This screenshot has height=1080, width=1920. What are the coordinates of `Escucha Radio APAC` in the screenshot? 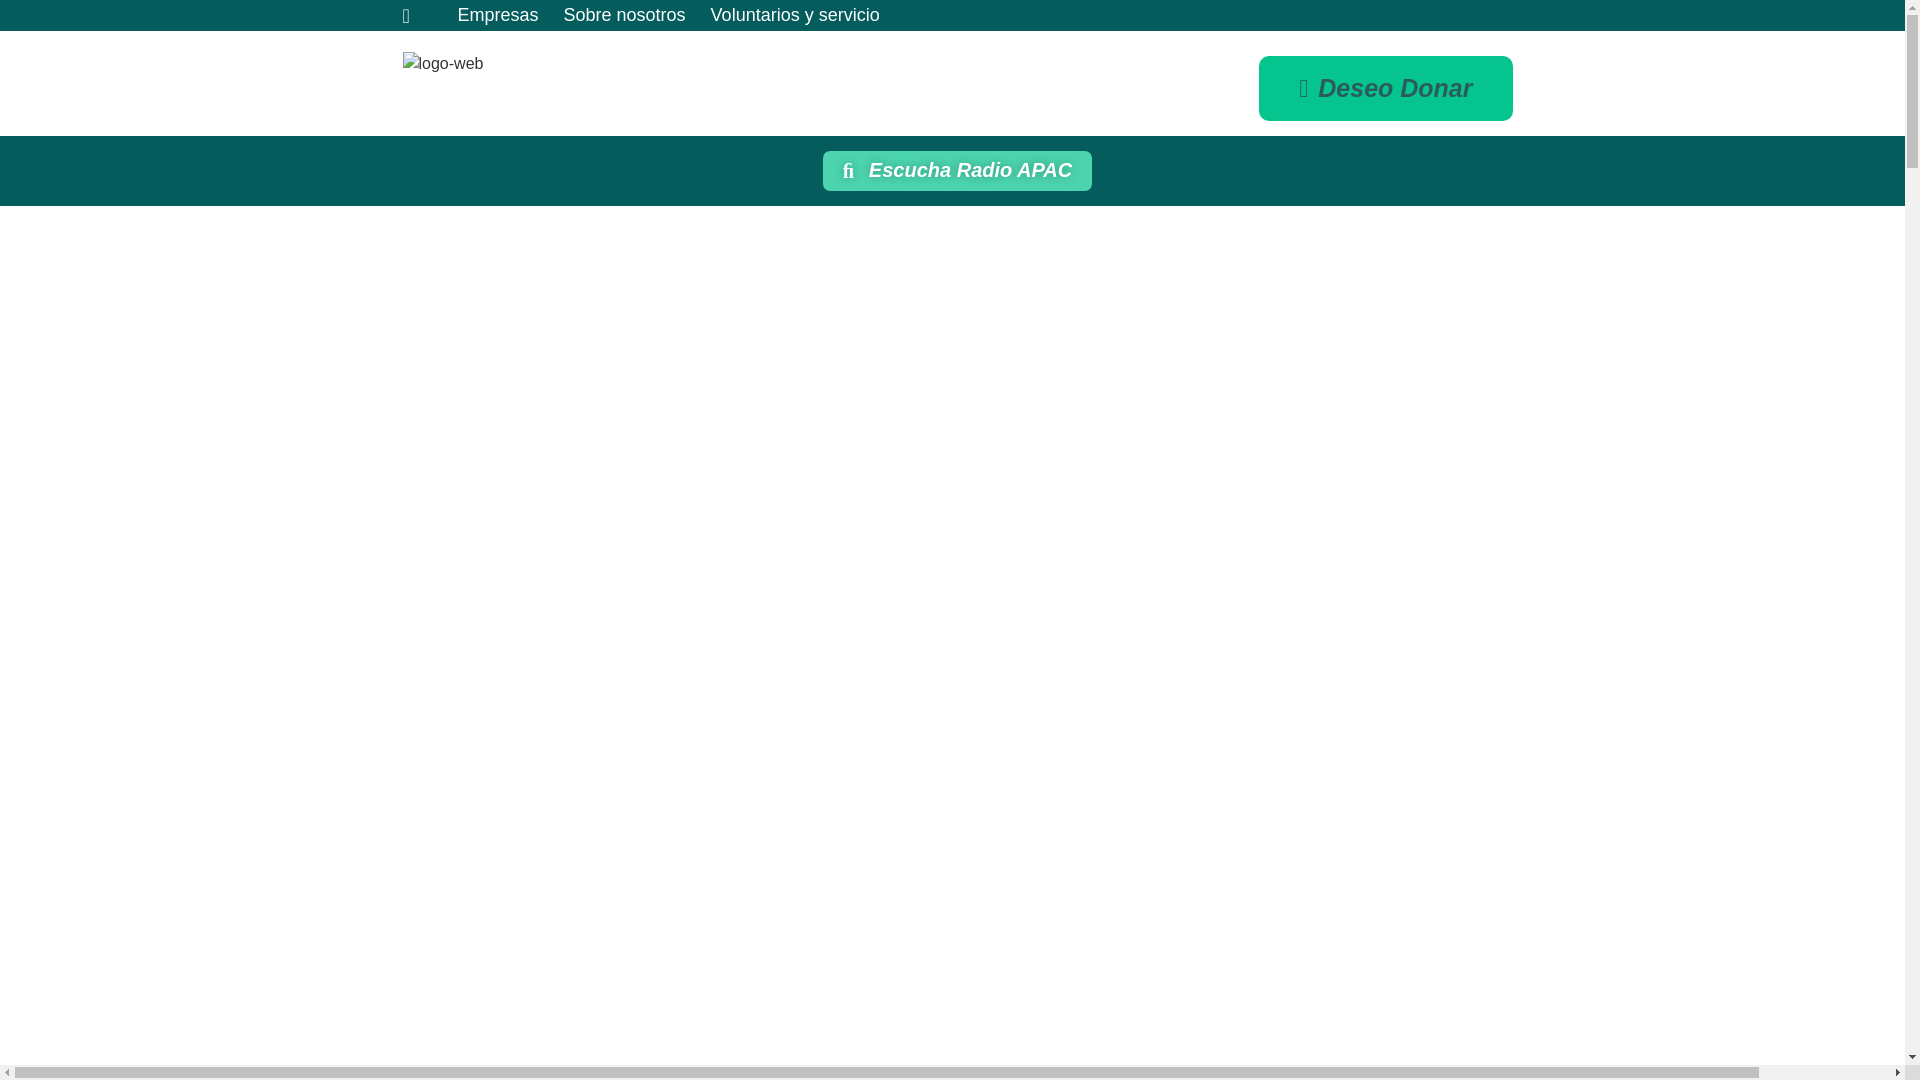 It's located at (958, 171).